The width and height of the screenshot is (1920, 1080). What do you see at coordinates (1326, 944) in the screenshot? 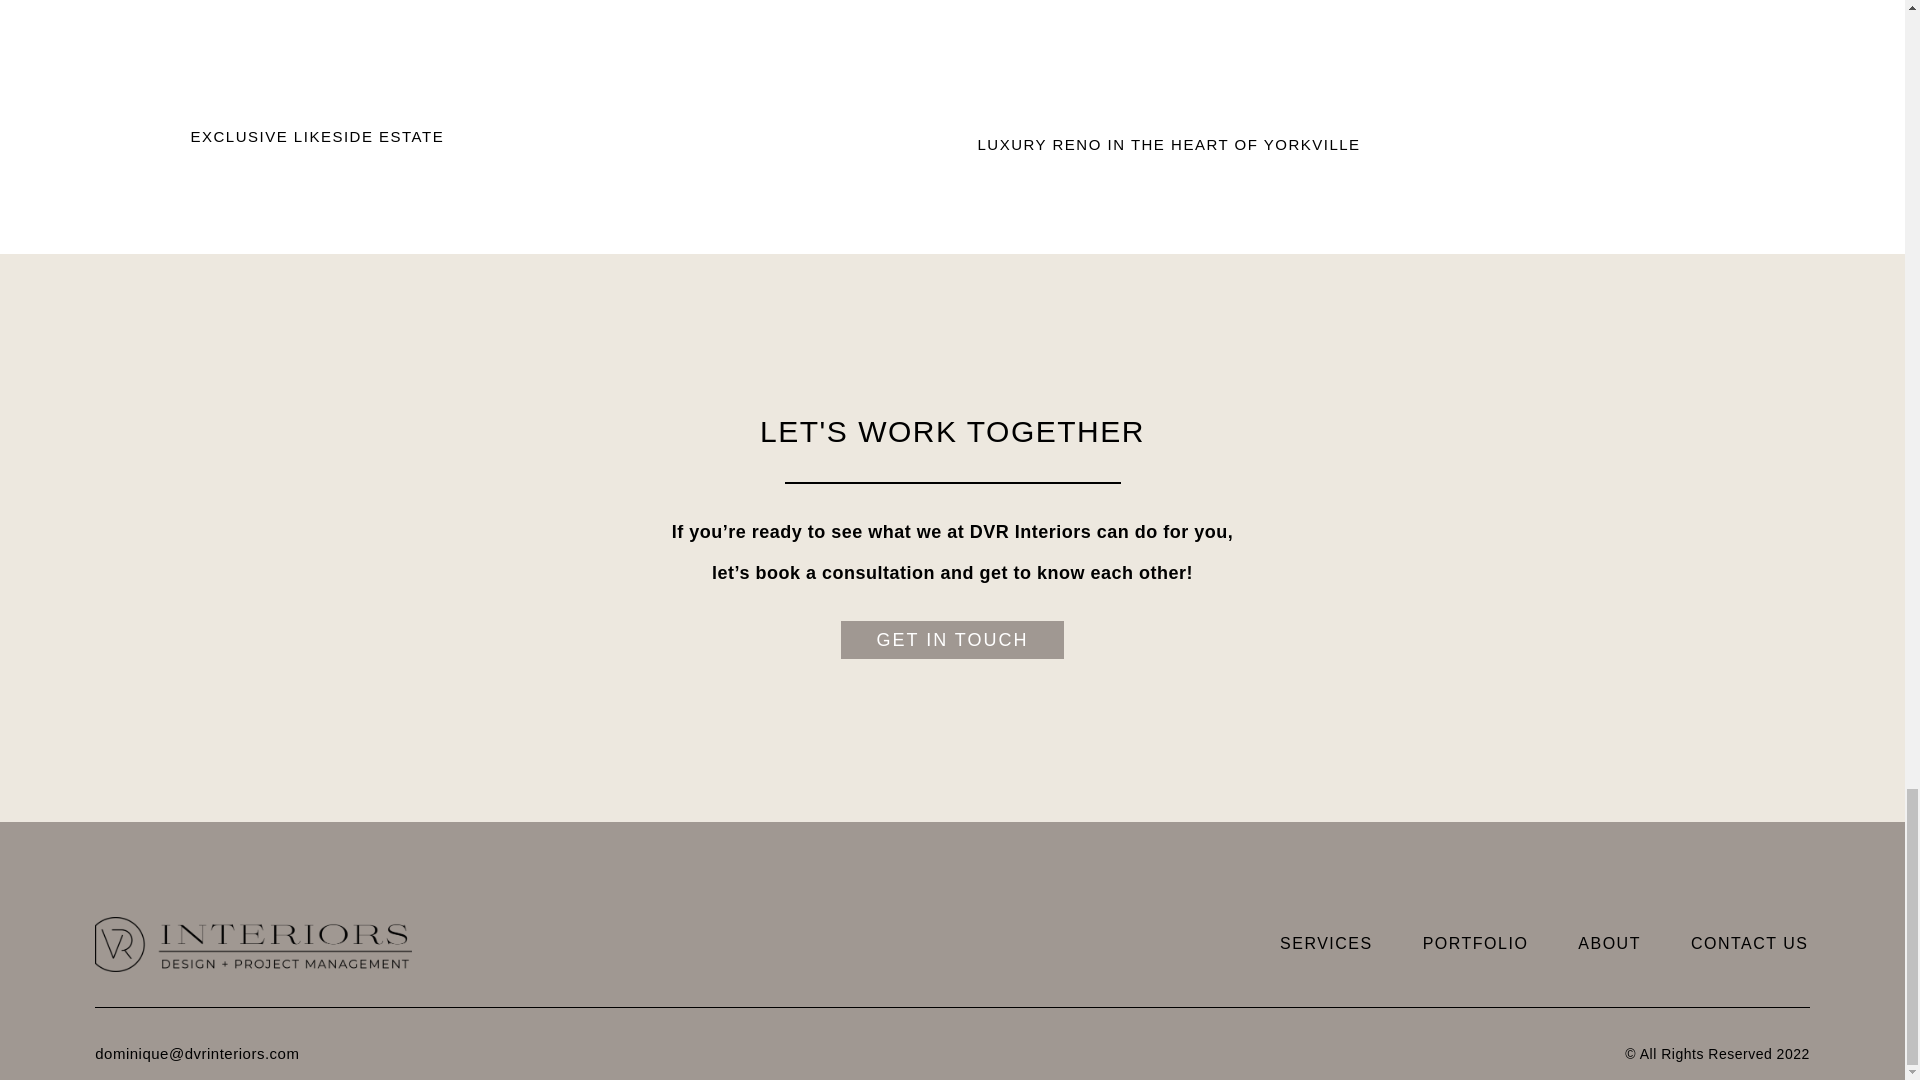
I see `SERVICES` at bounding box center [1326, 944].